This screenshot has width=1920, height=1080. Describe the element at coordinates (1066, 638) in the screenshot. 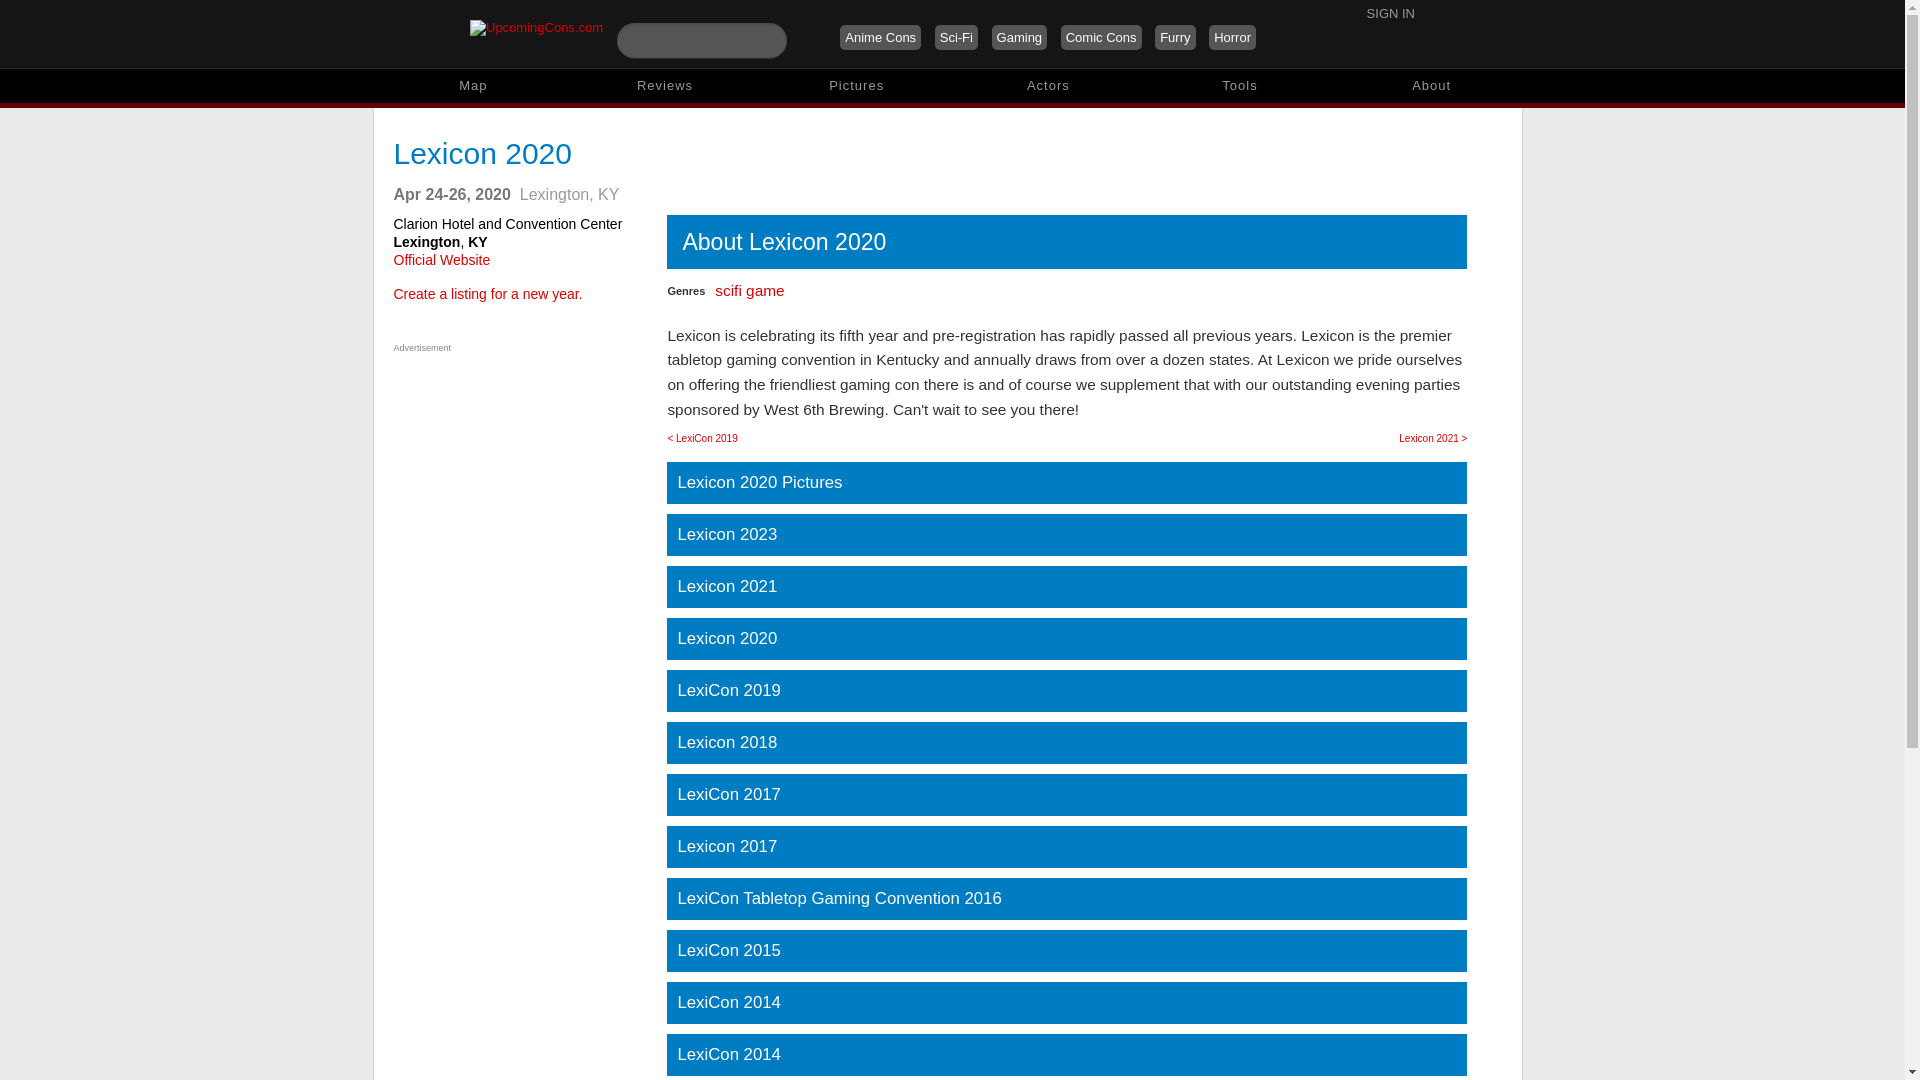

I see `Lexicon 2020` at that location.